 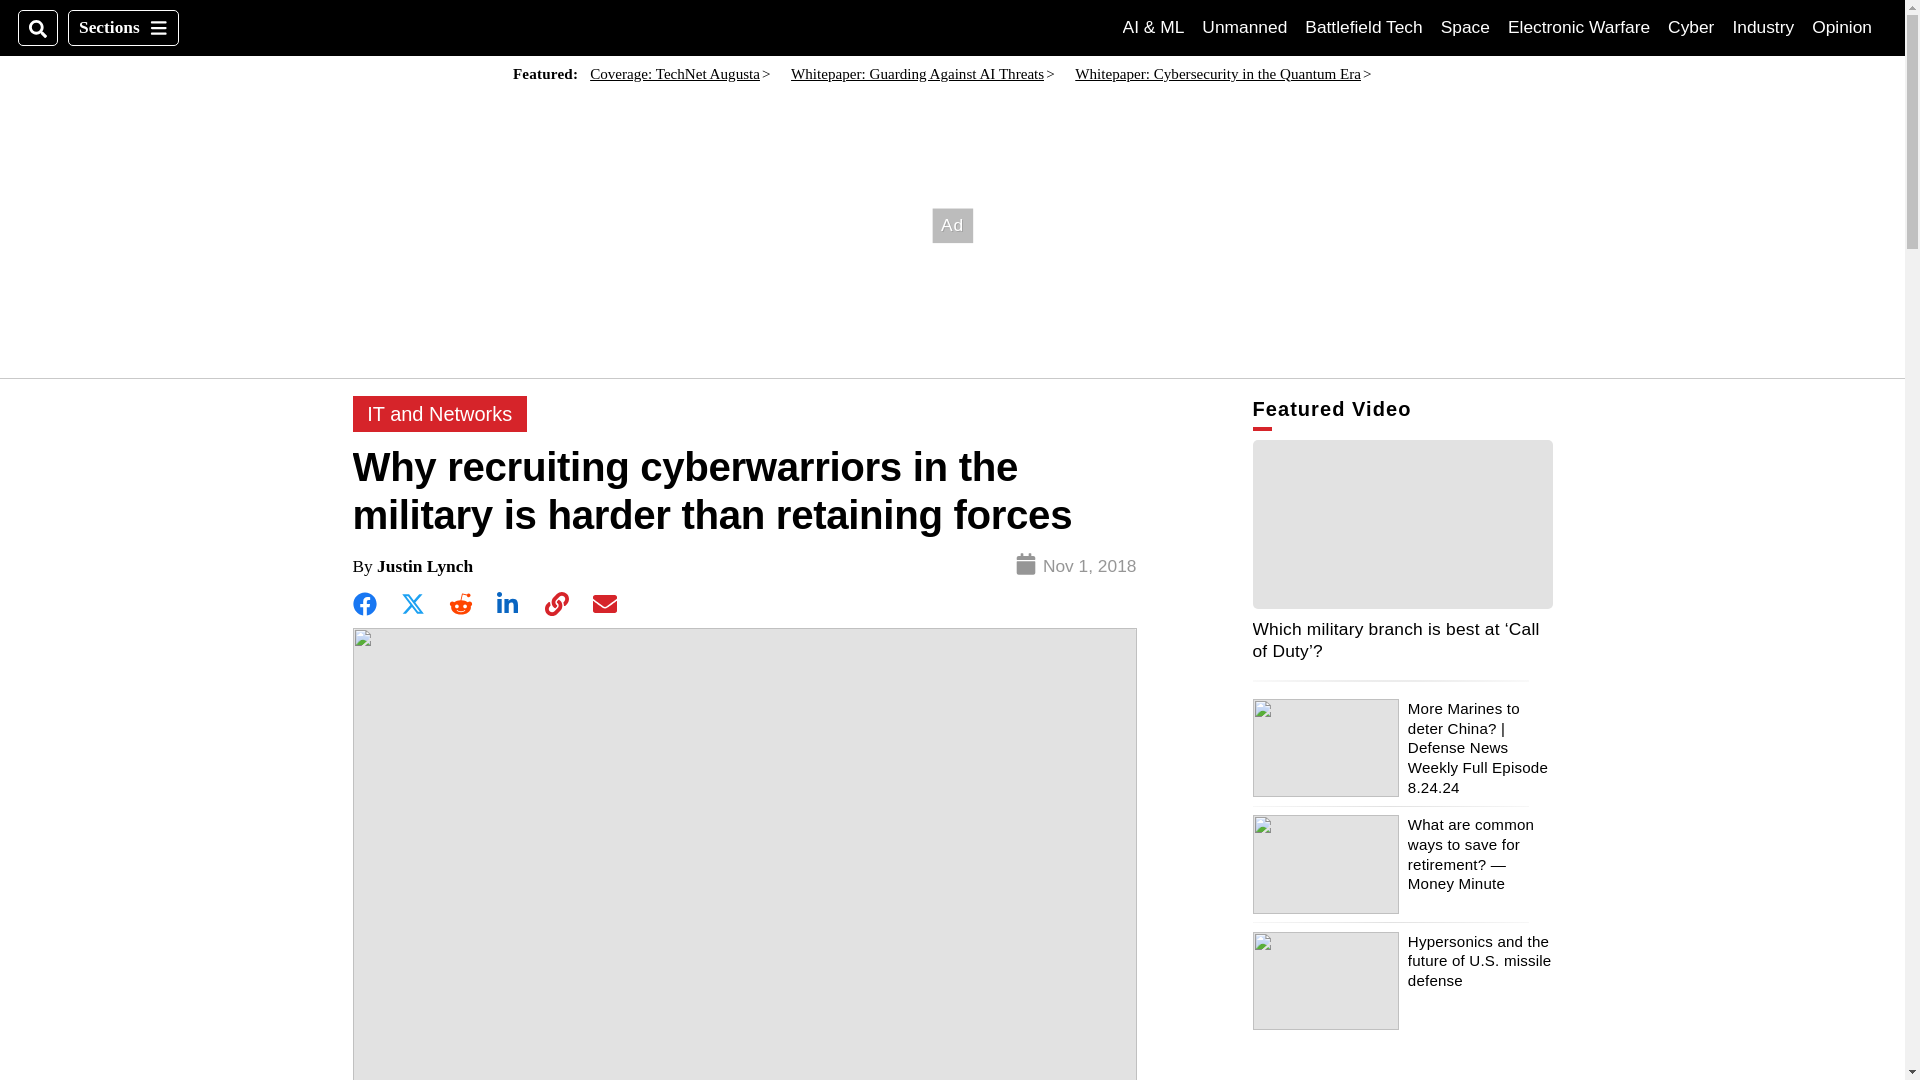 What do you see at coordinates (1762, 27) in the screenshot?
I see `Industry` at bounding box center [1762, 27].